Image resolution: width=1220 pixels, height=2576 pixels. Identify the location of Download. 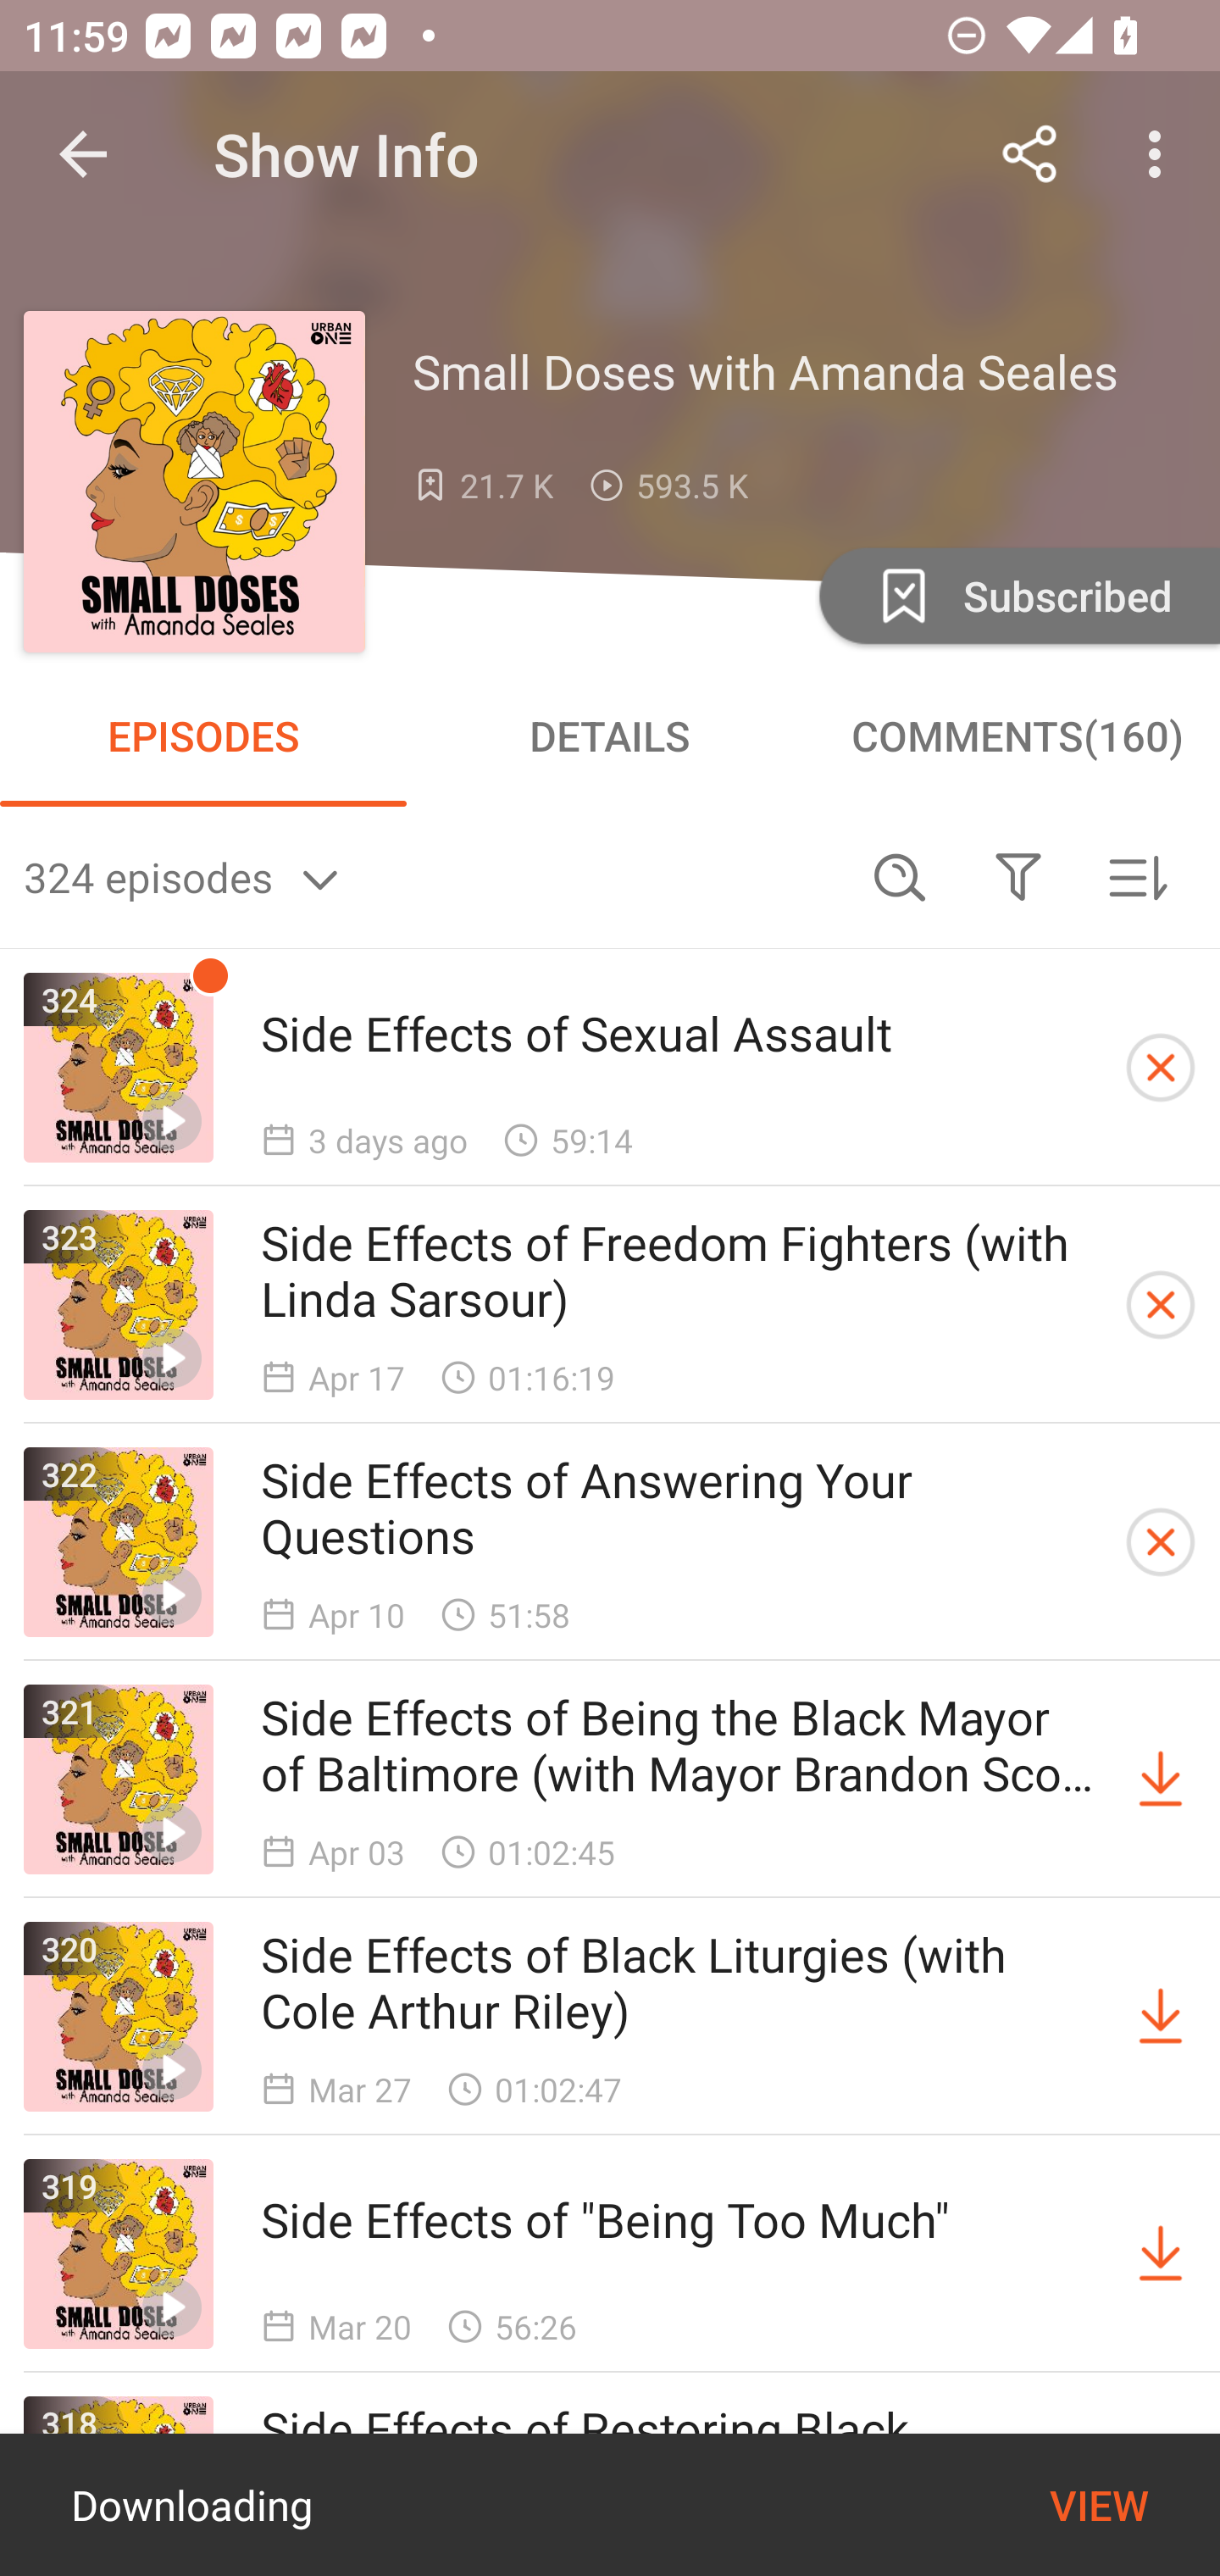
(1161, 2017).